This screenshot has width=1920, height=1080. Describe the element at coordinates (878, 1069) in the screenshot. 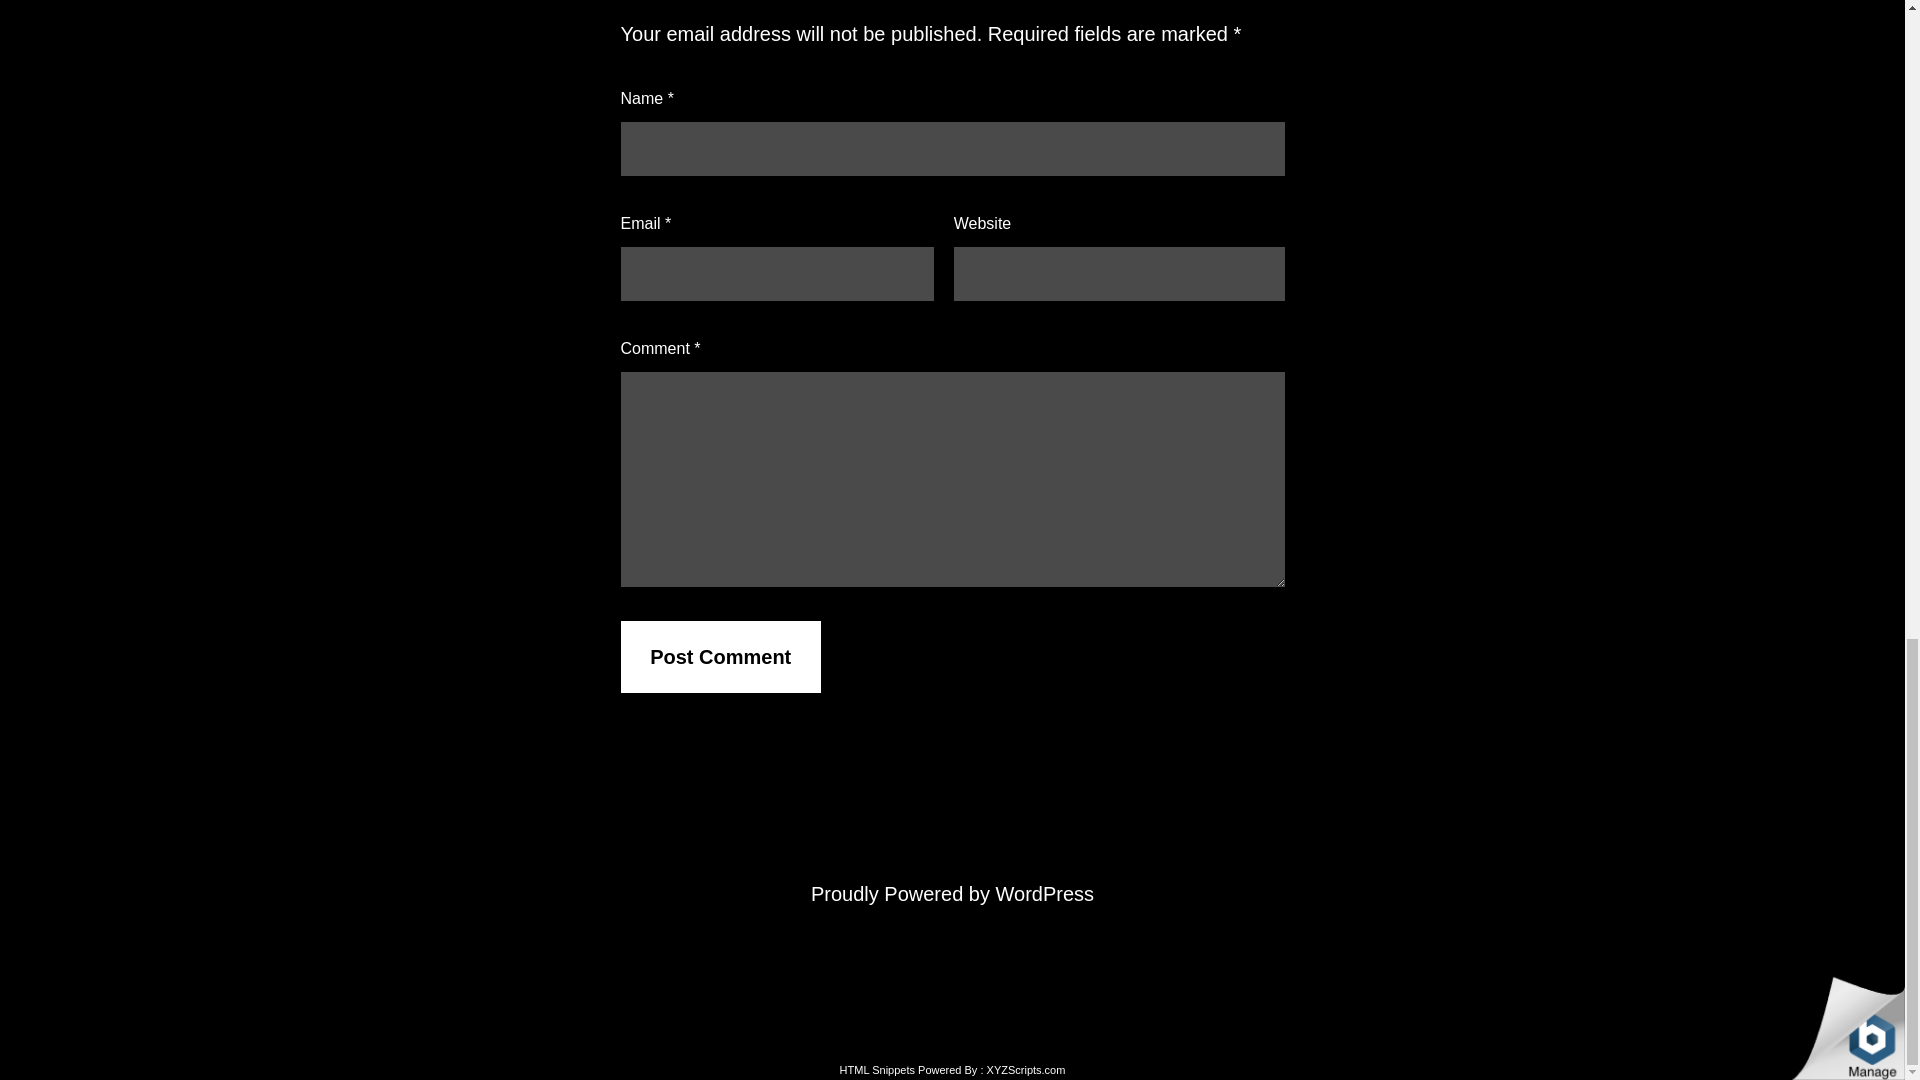

I see `HTML Snippets` at that location.